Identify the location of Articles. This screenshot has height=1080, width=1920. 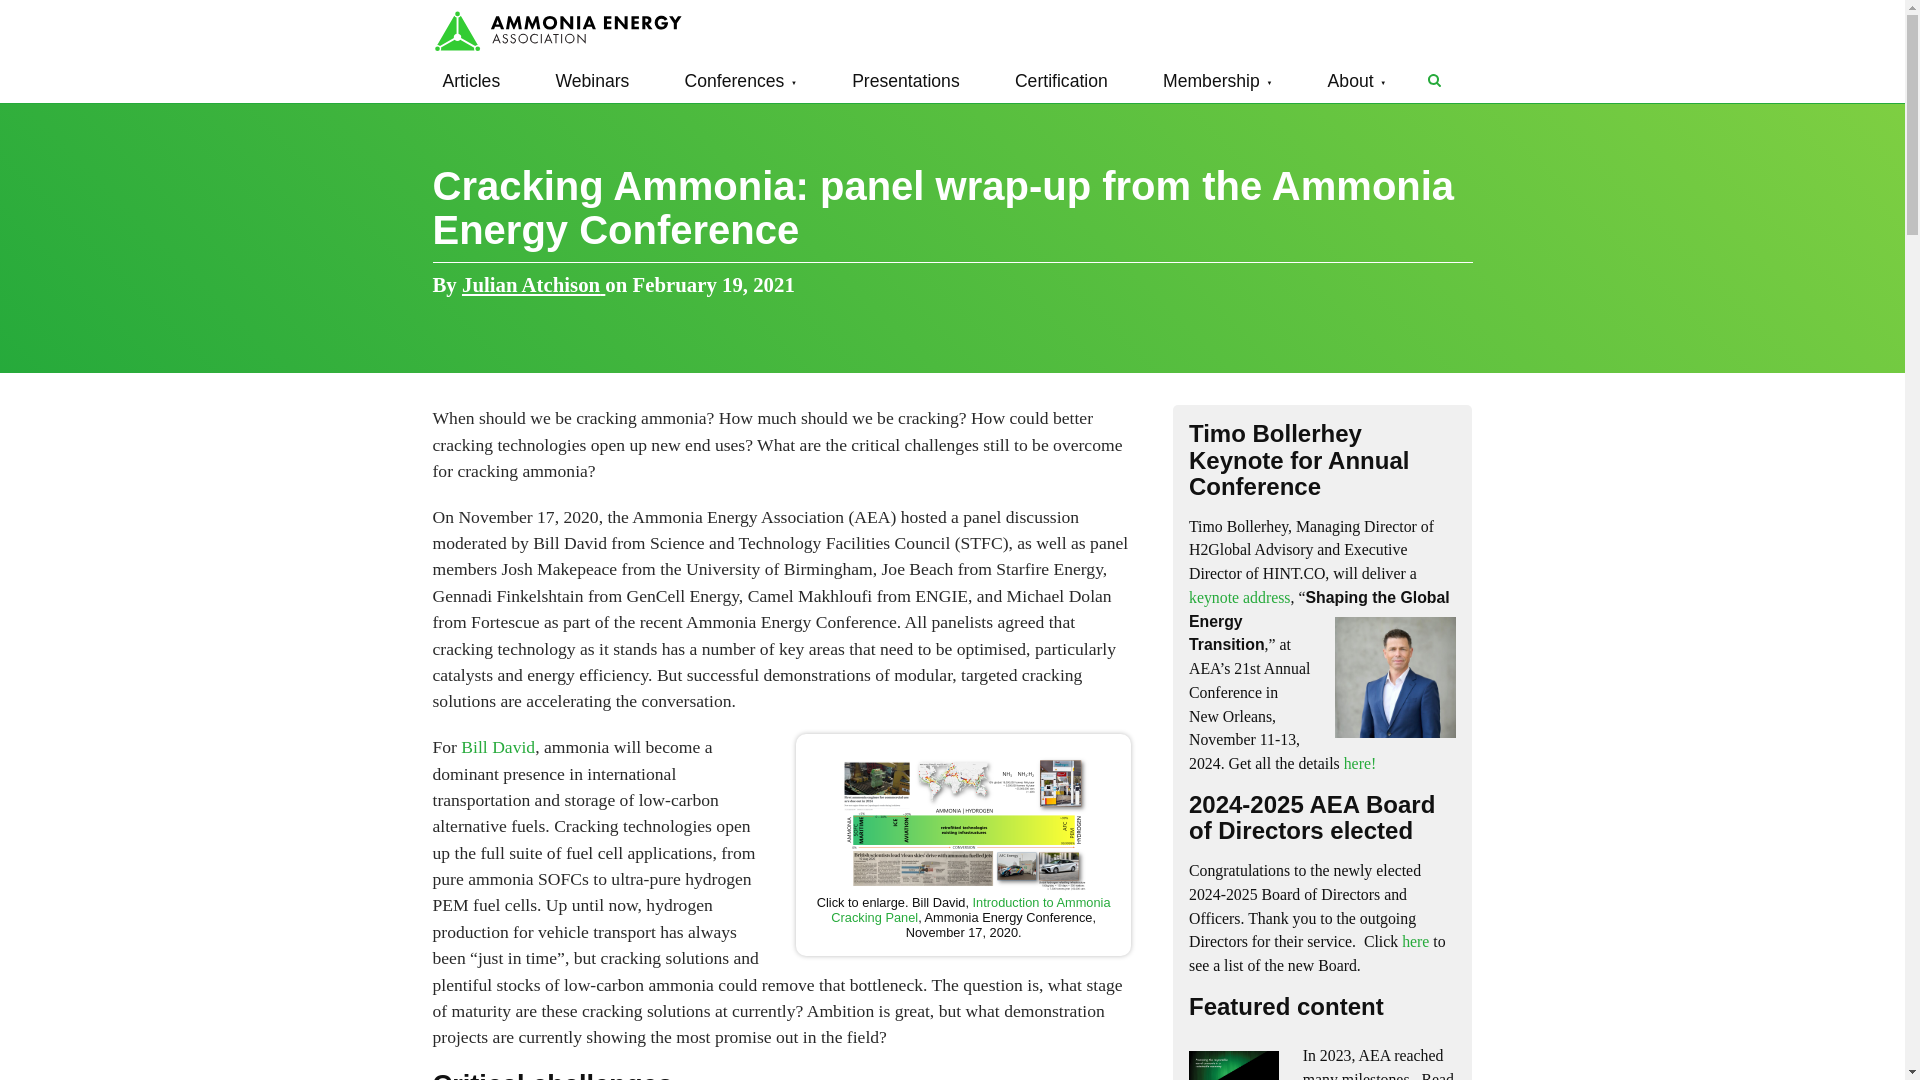
(471, 80).